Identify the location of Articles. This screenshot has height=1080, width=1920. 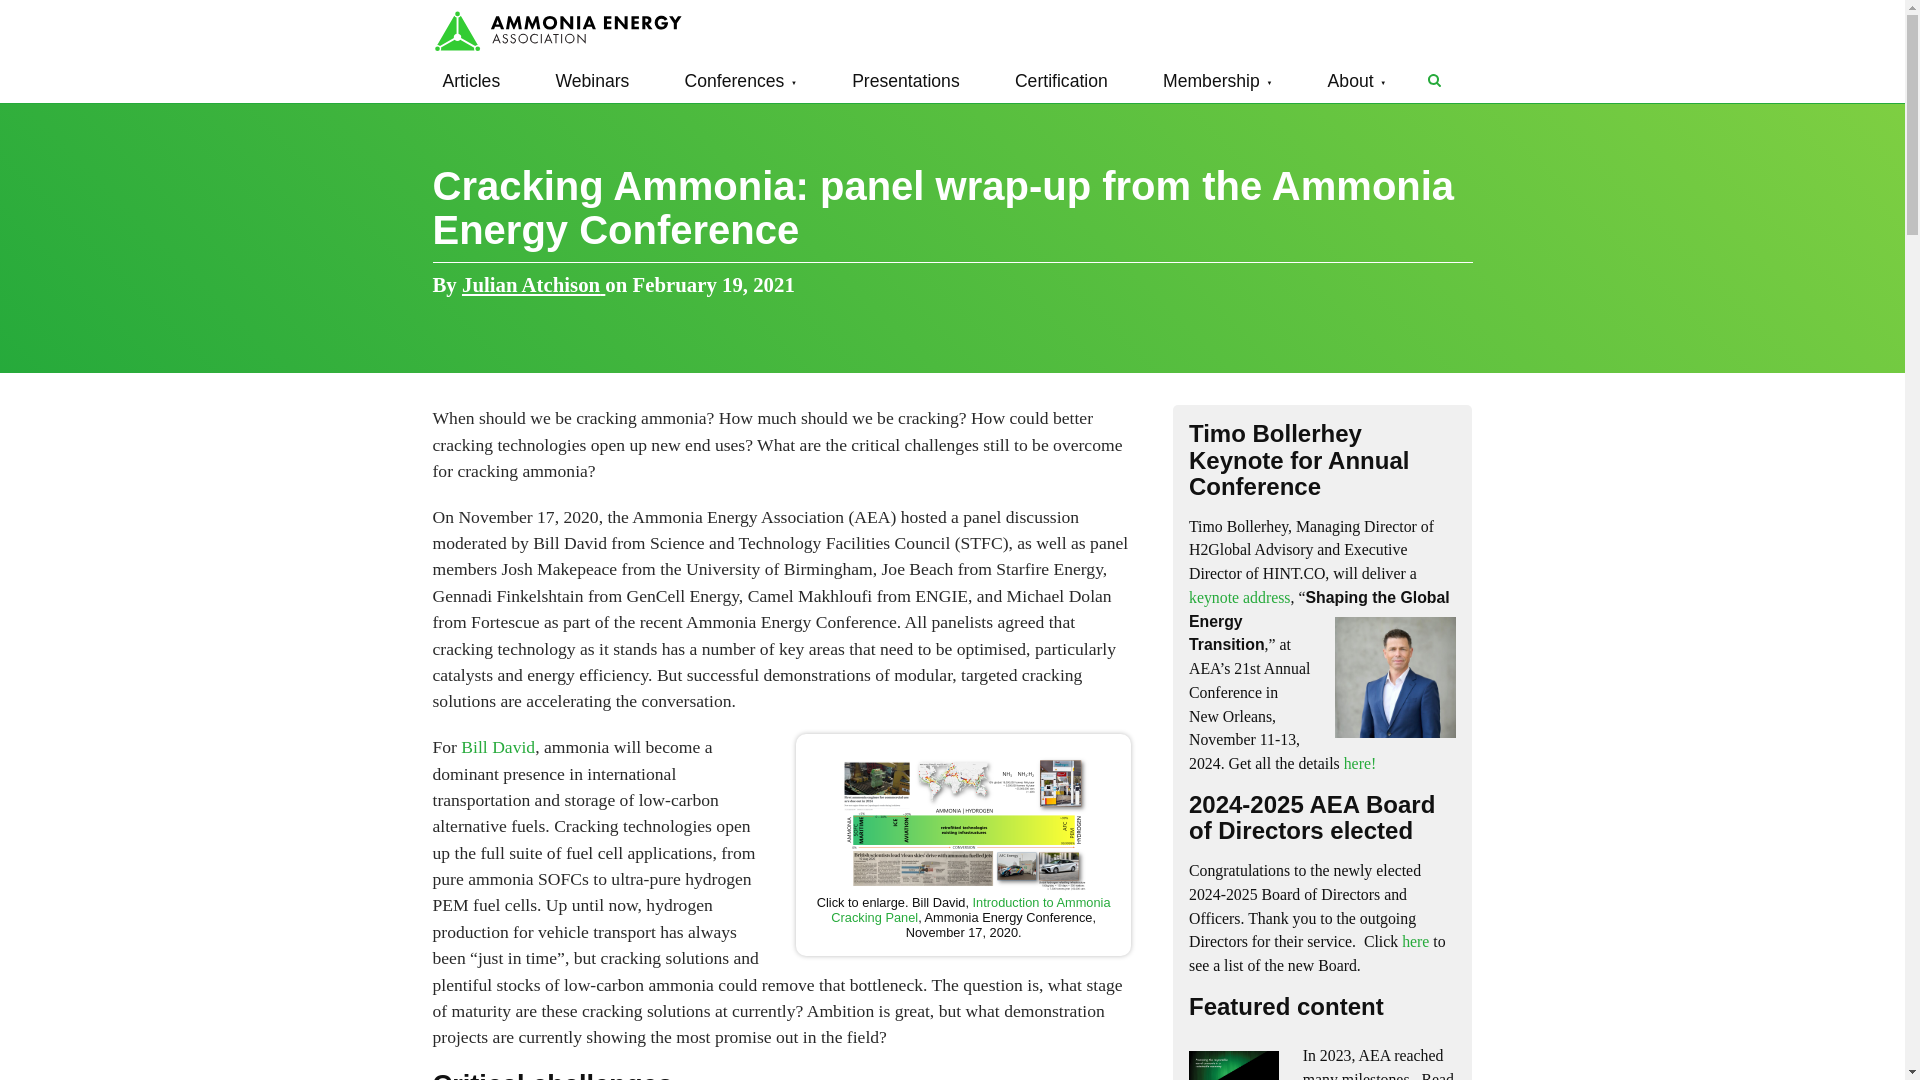
(471, 80).